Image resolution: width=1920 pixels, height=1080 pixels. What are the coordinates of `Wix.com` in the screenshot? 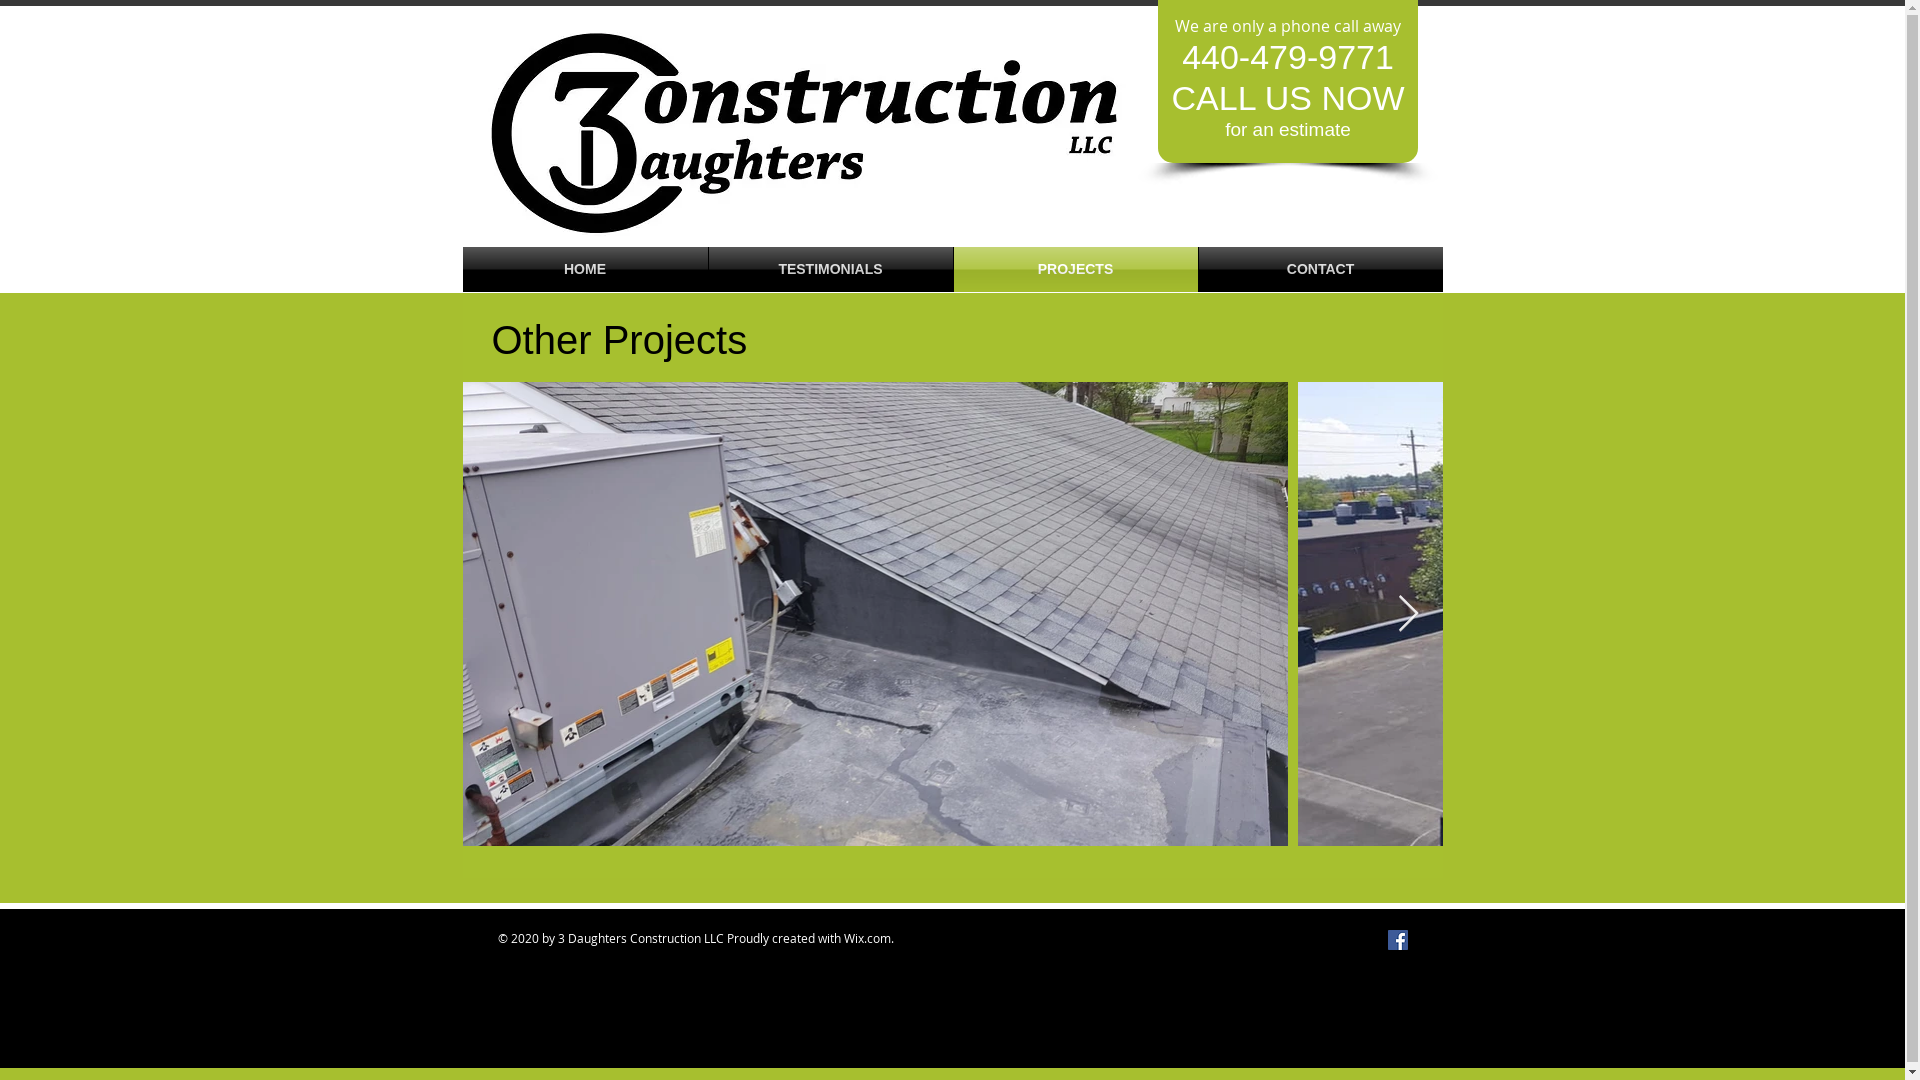 It's located at (868, 938).